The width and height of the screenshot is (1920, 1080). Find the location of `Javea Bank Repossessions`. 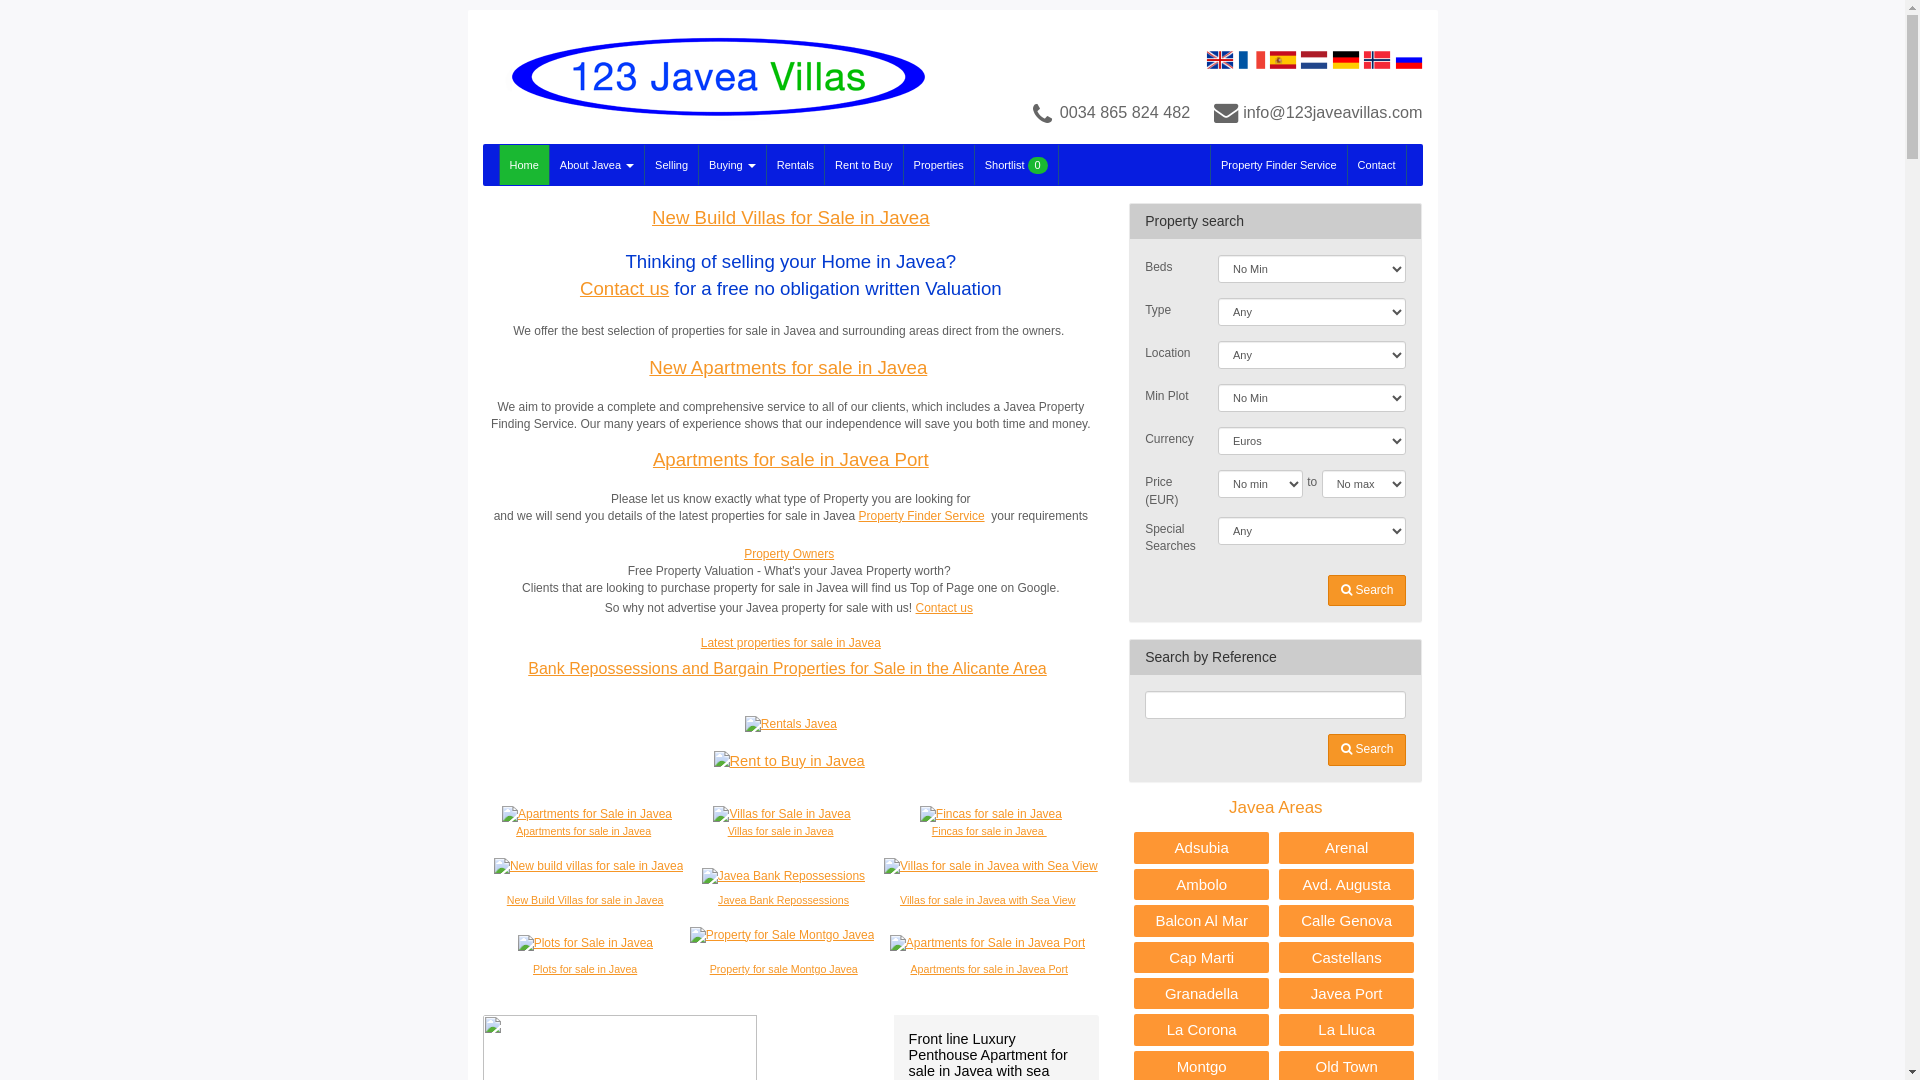

Javea Bank Repossessions is located at coordinates (784, 900).